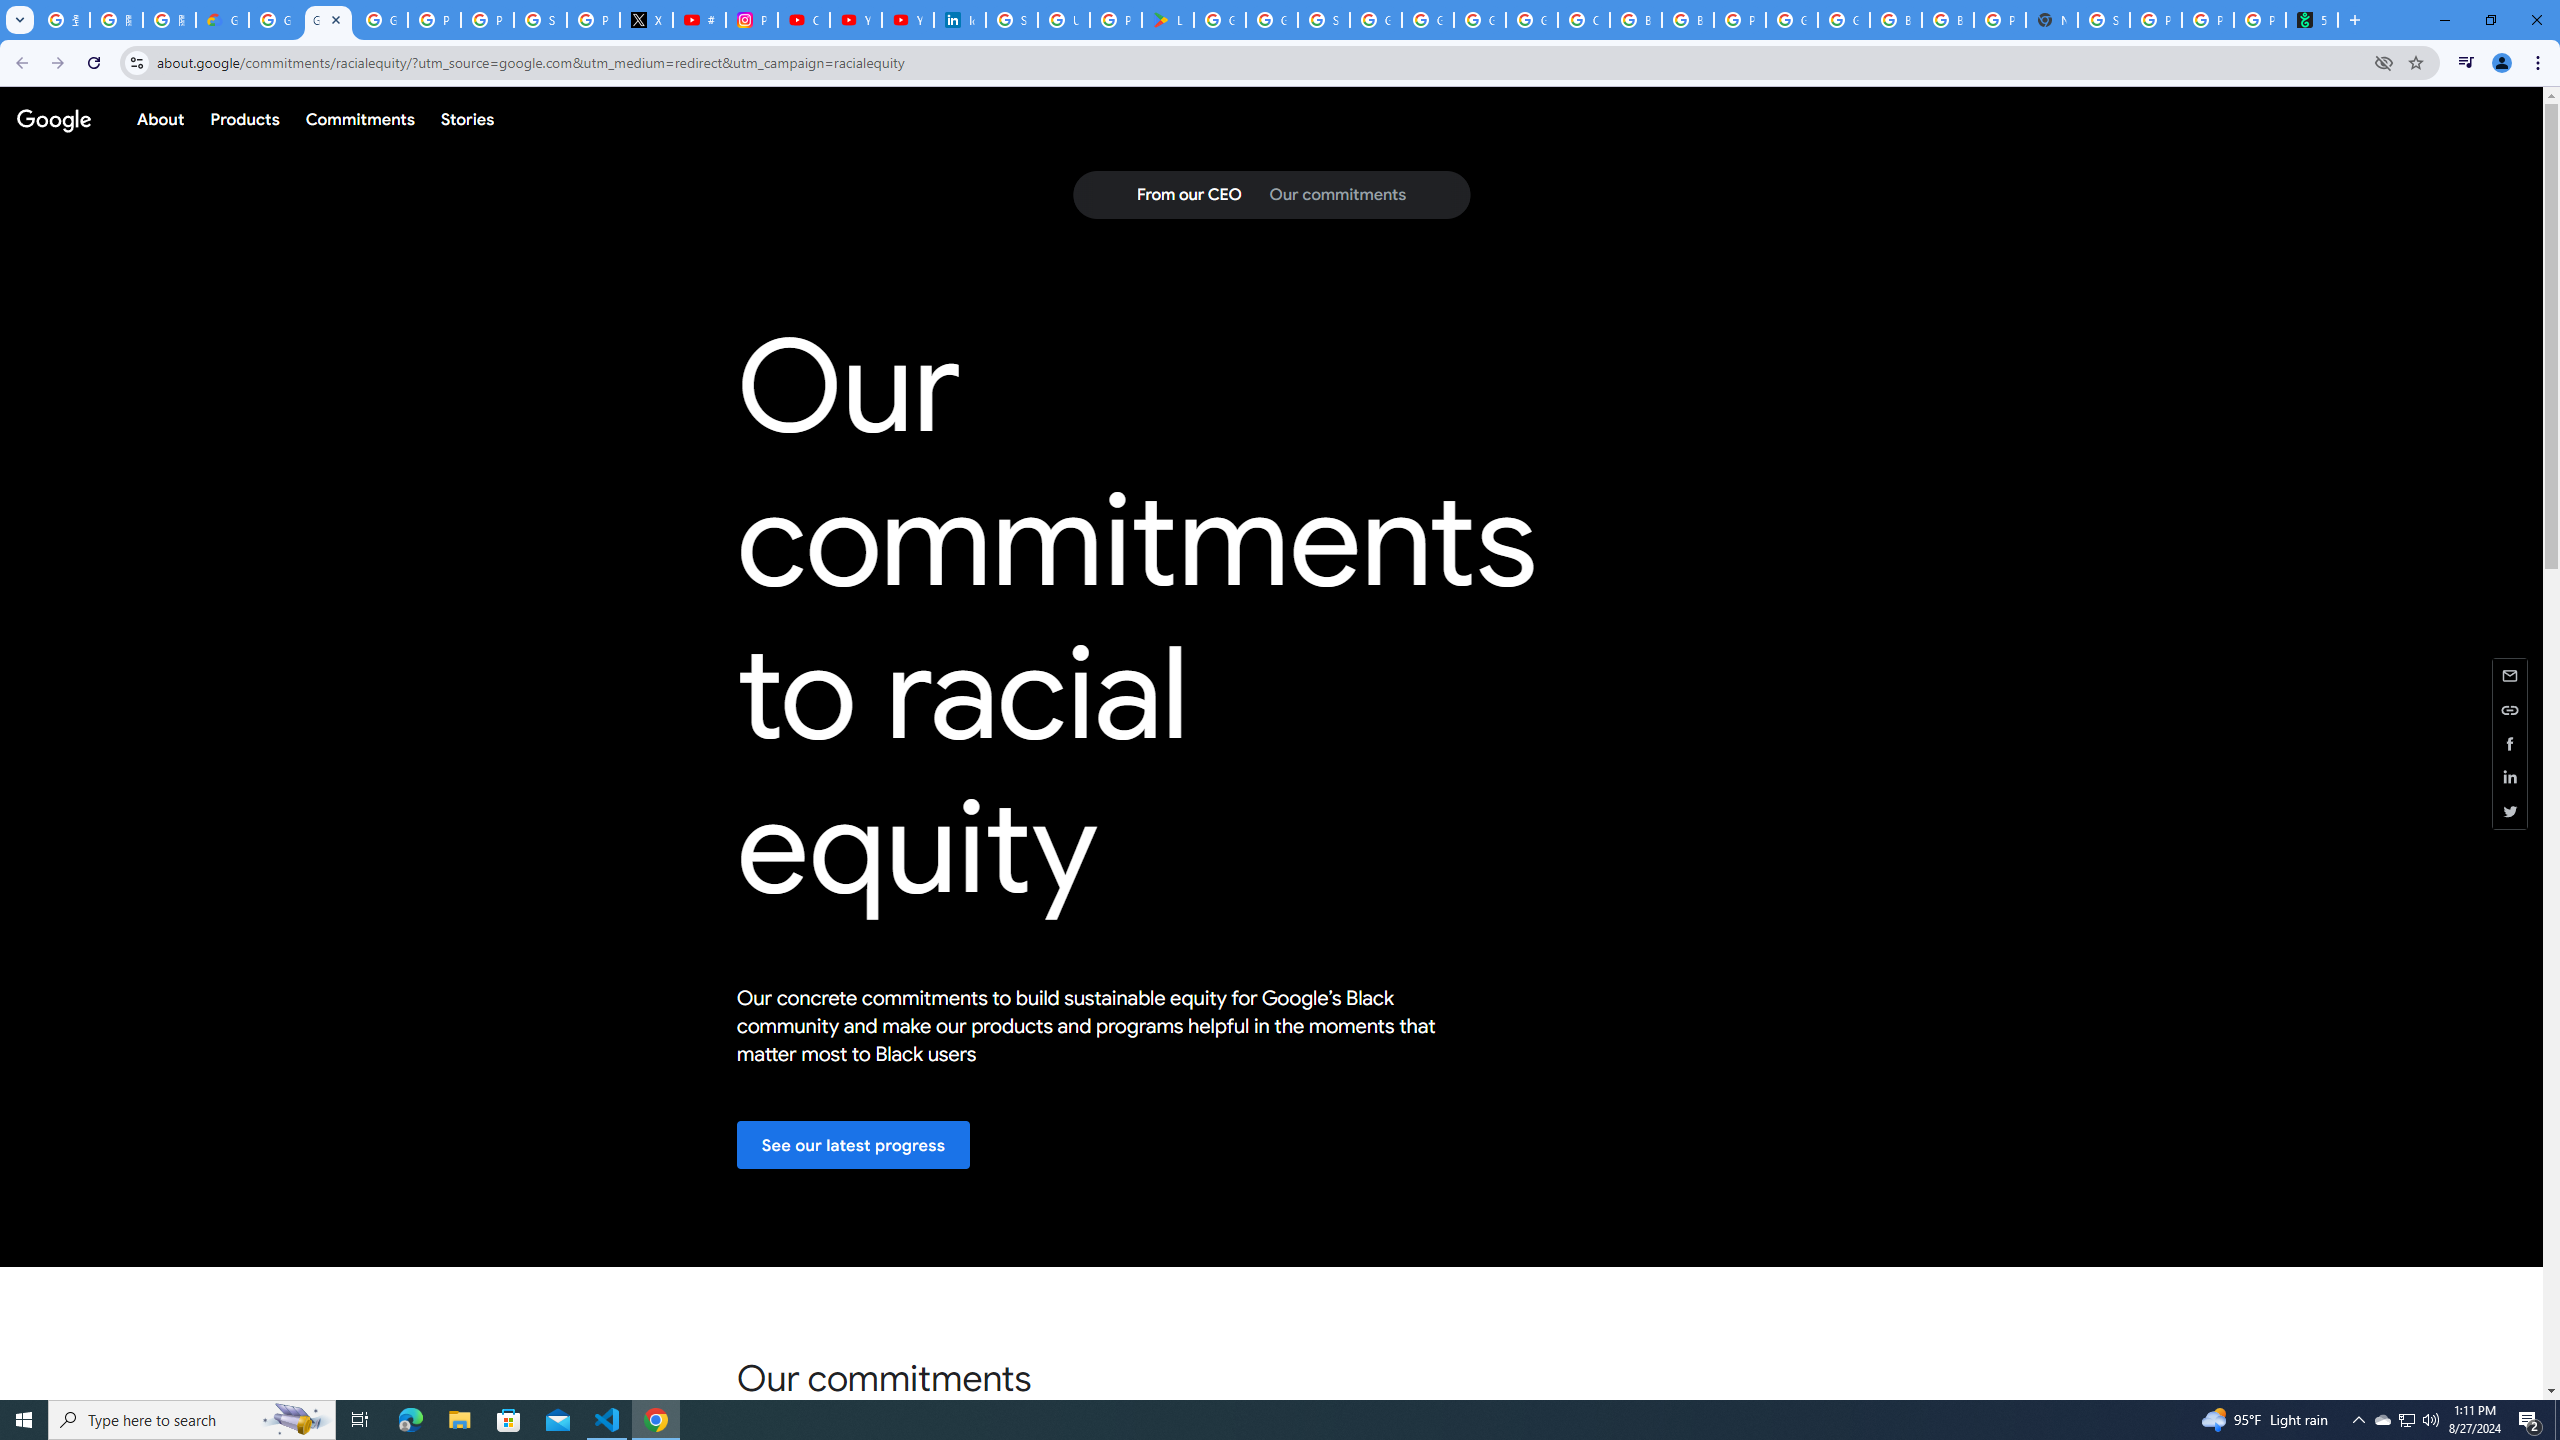 This screenshot has height=1440, width=2560. What do you see at coordinates (1188, 195) in the screenshot?
I see `From our CEO: Jump to page section` at bounding box center [1188, 195].